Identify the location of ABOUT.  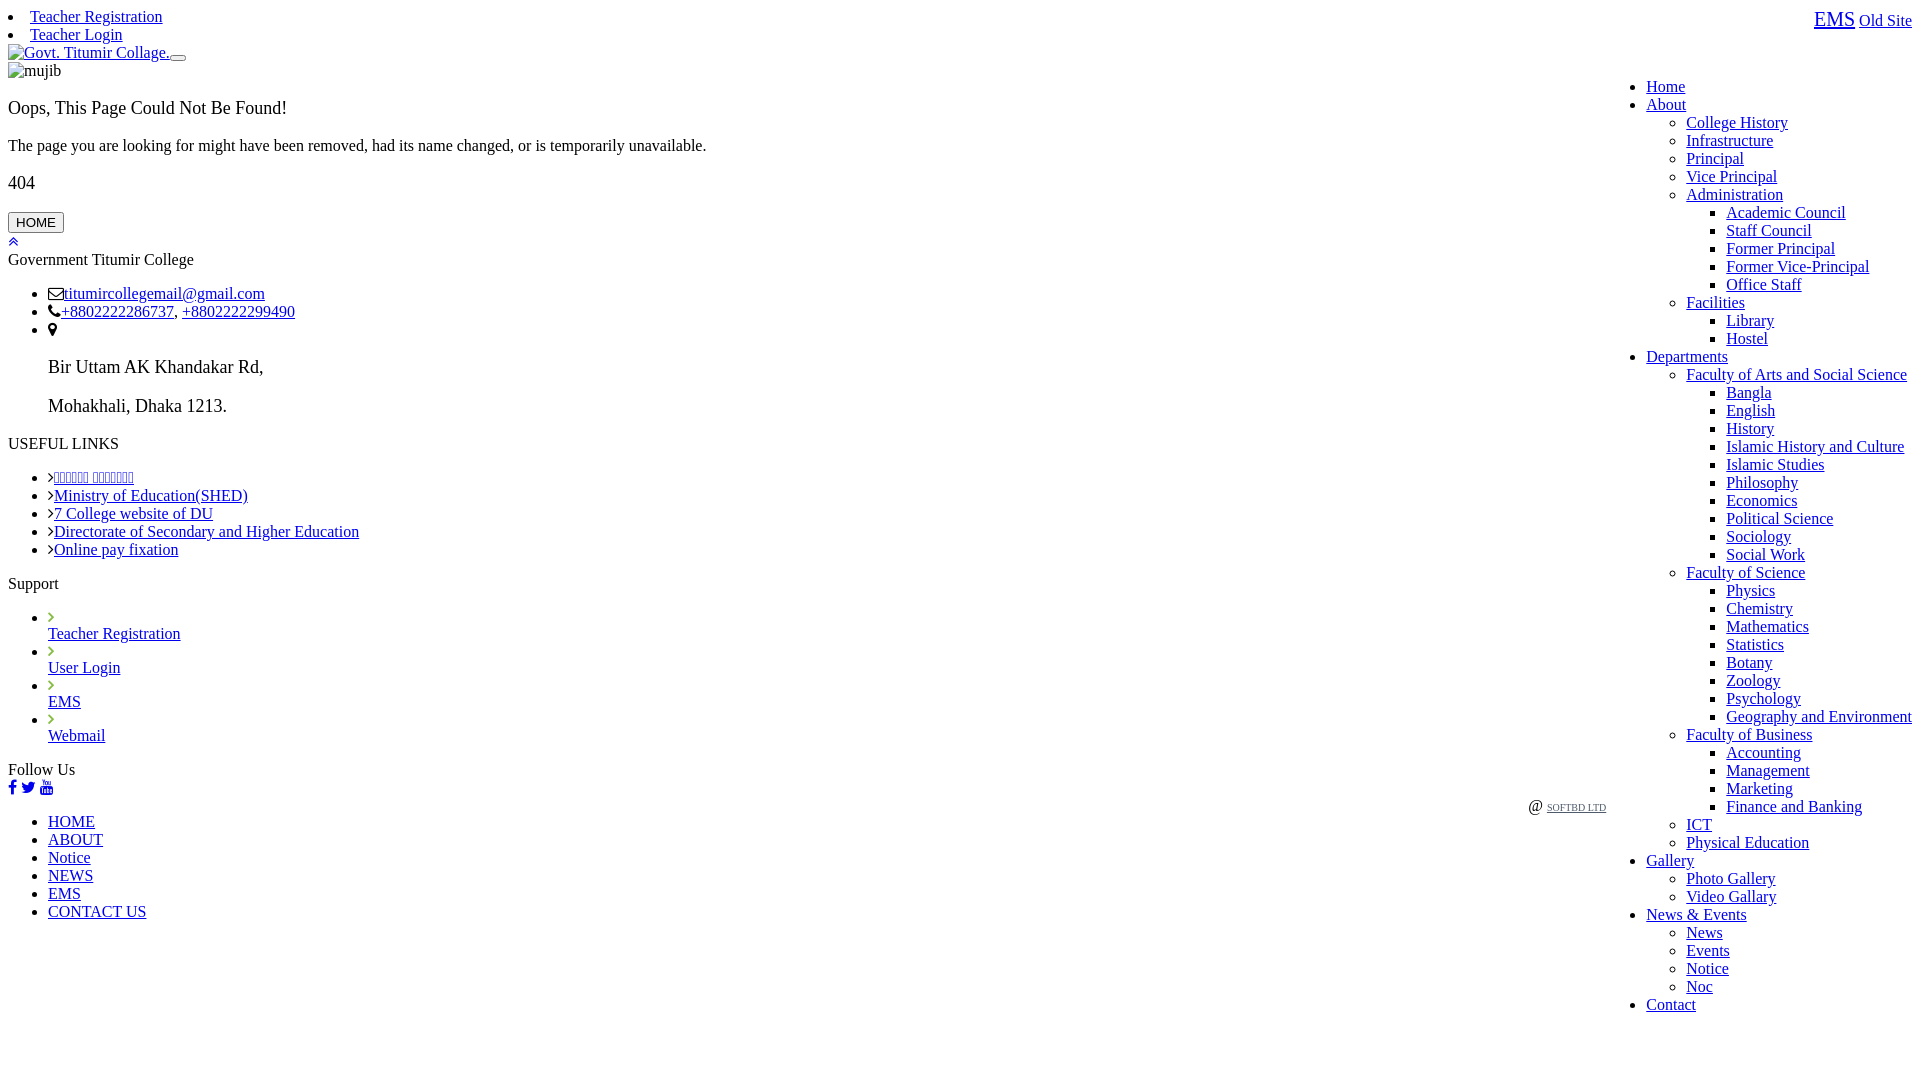
(76, 840).